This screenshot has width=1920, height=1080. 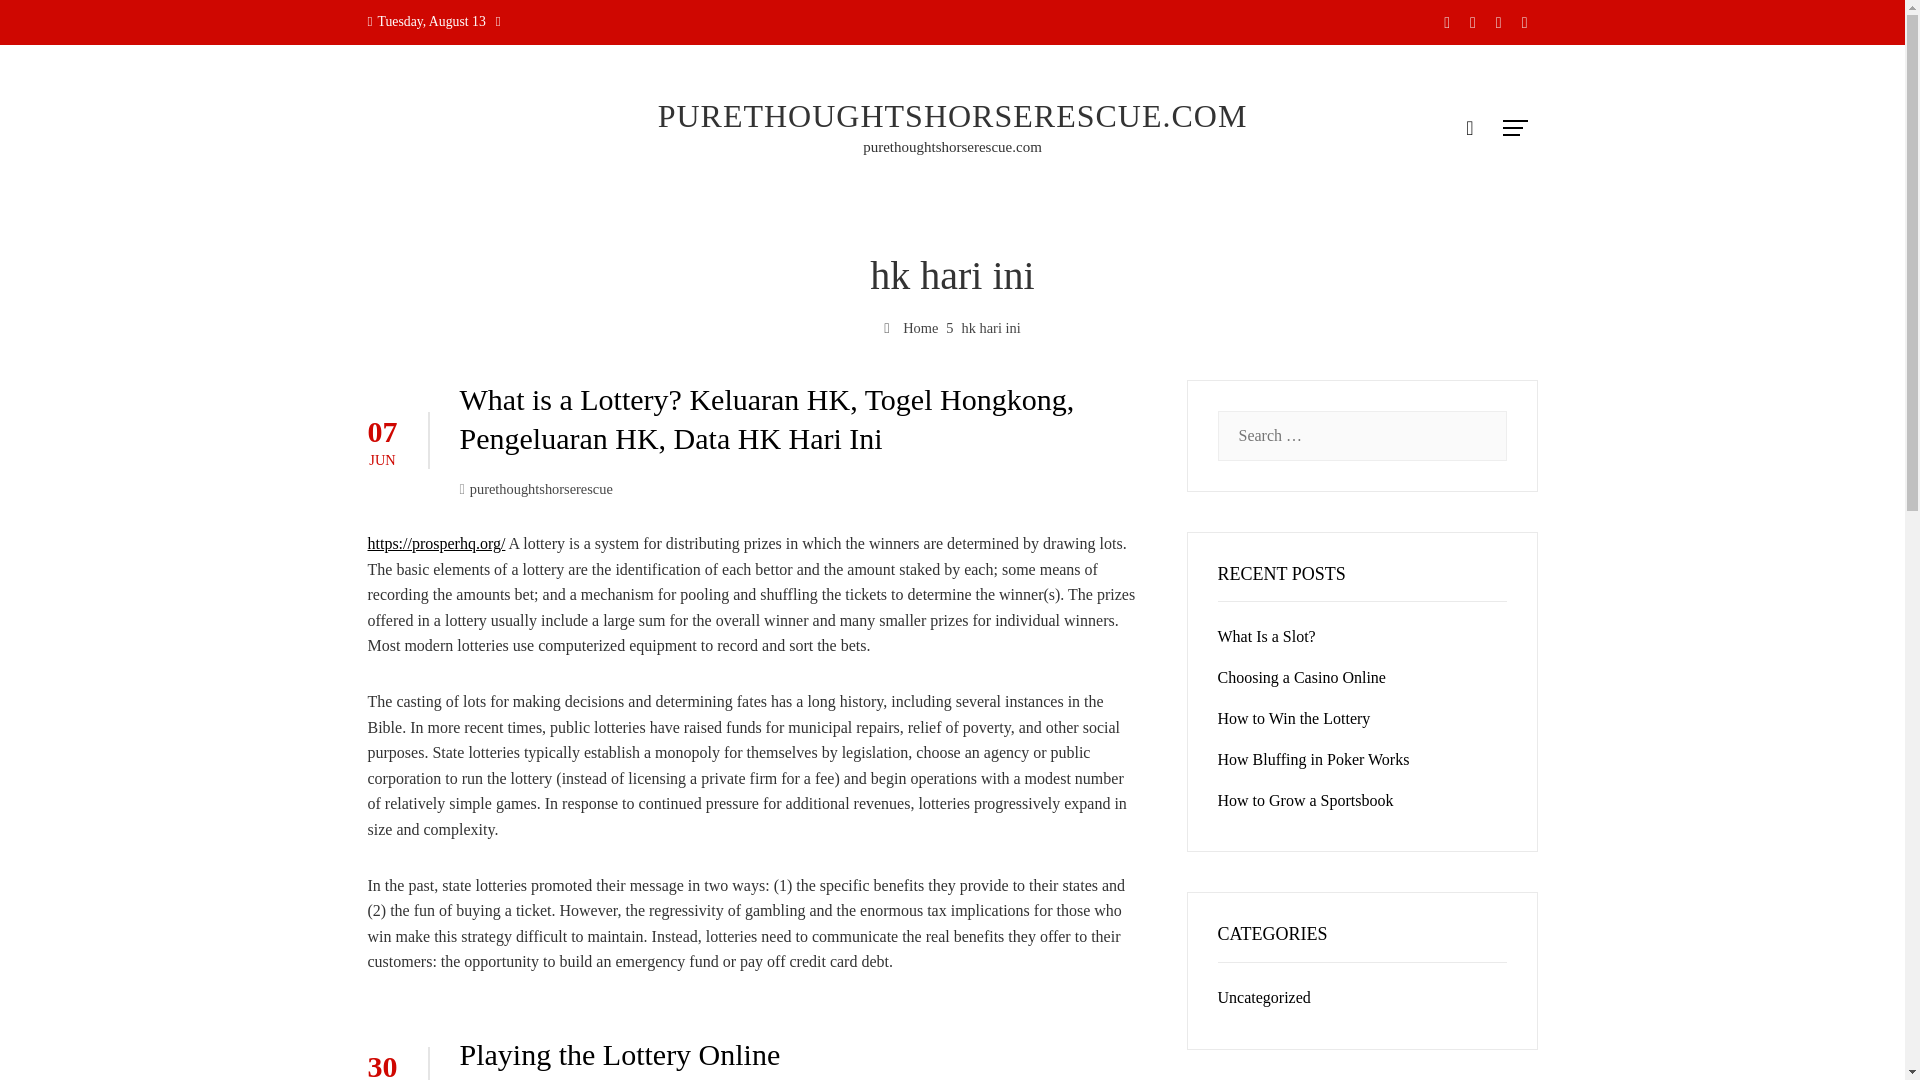 What do you see at coordinates (1313, 758) in the screenshot?
I see `How Bluffing in Poker Works` at bounding box center [1313, 758].